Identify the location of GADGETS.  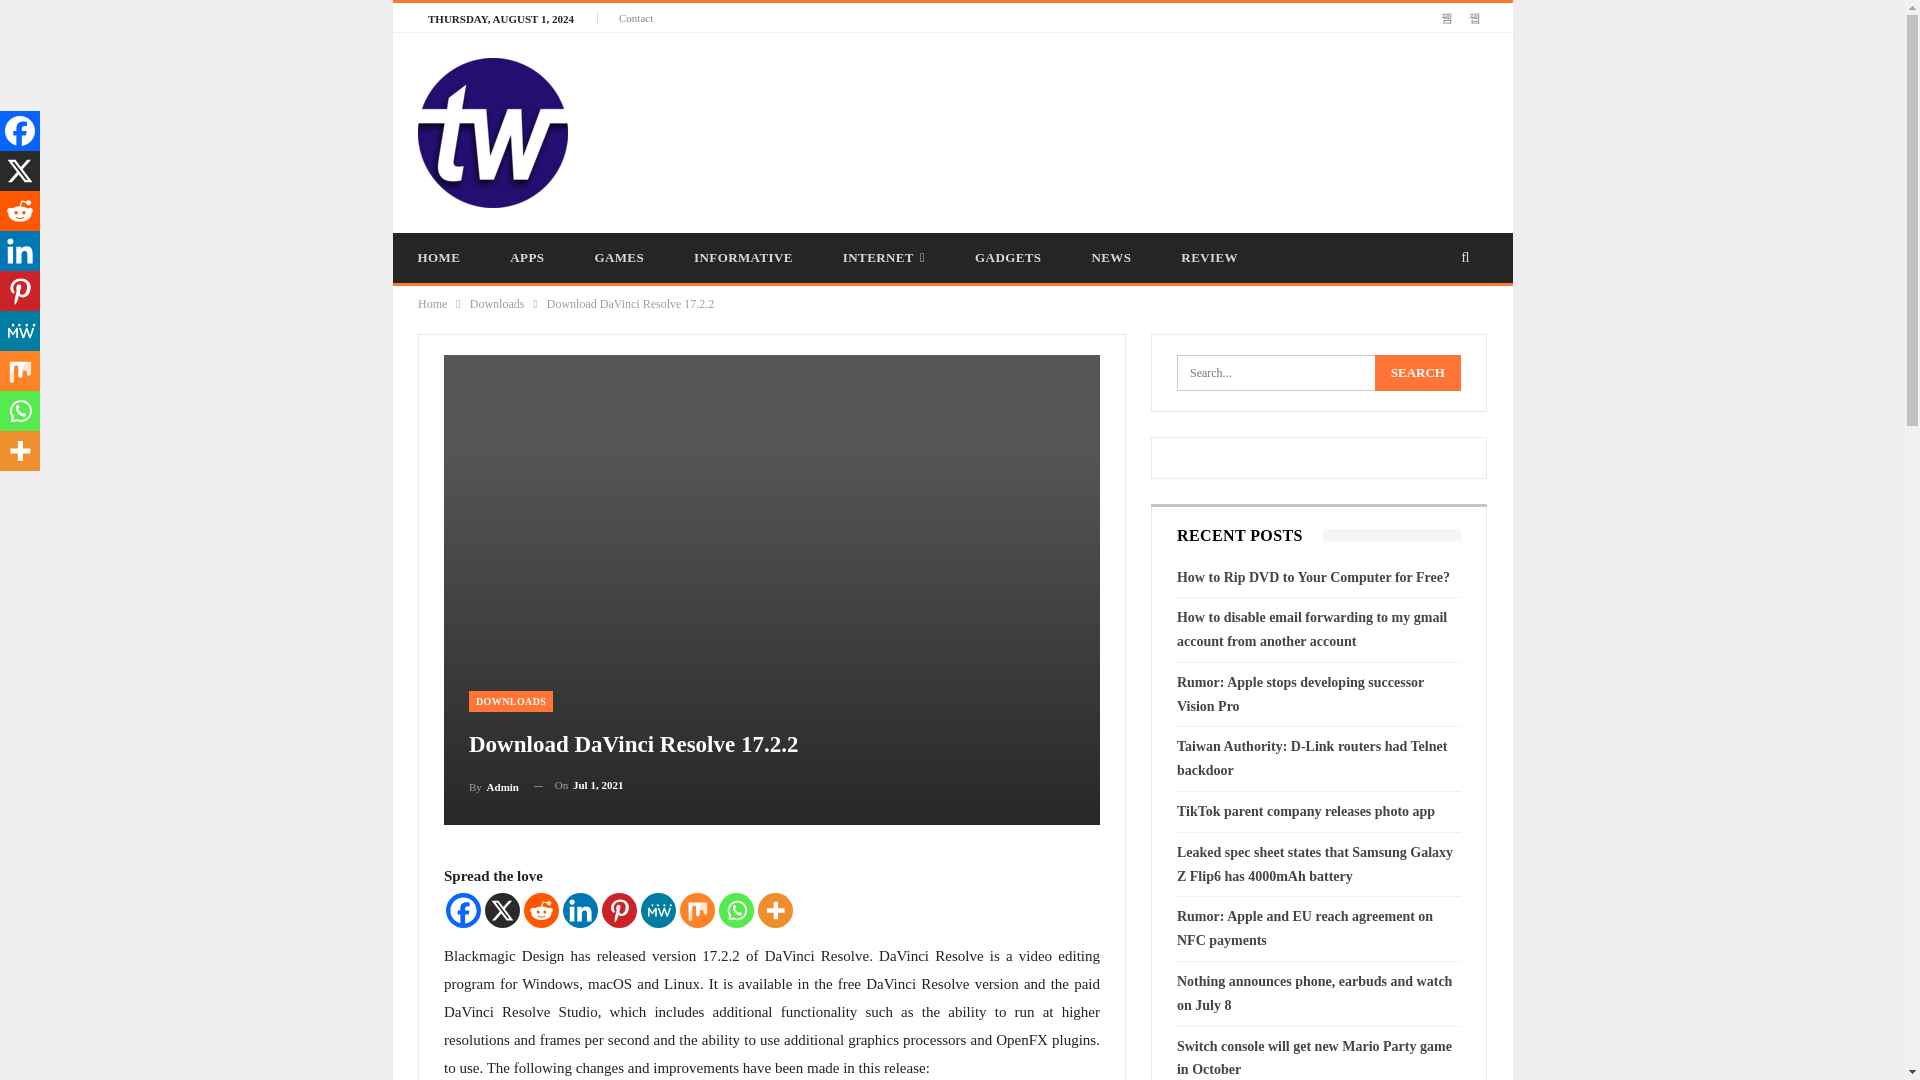
(1008, 258).